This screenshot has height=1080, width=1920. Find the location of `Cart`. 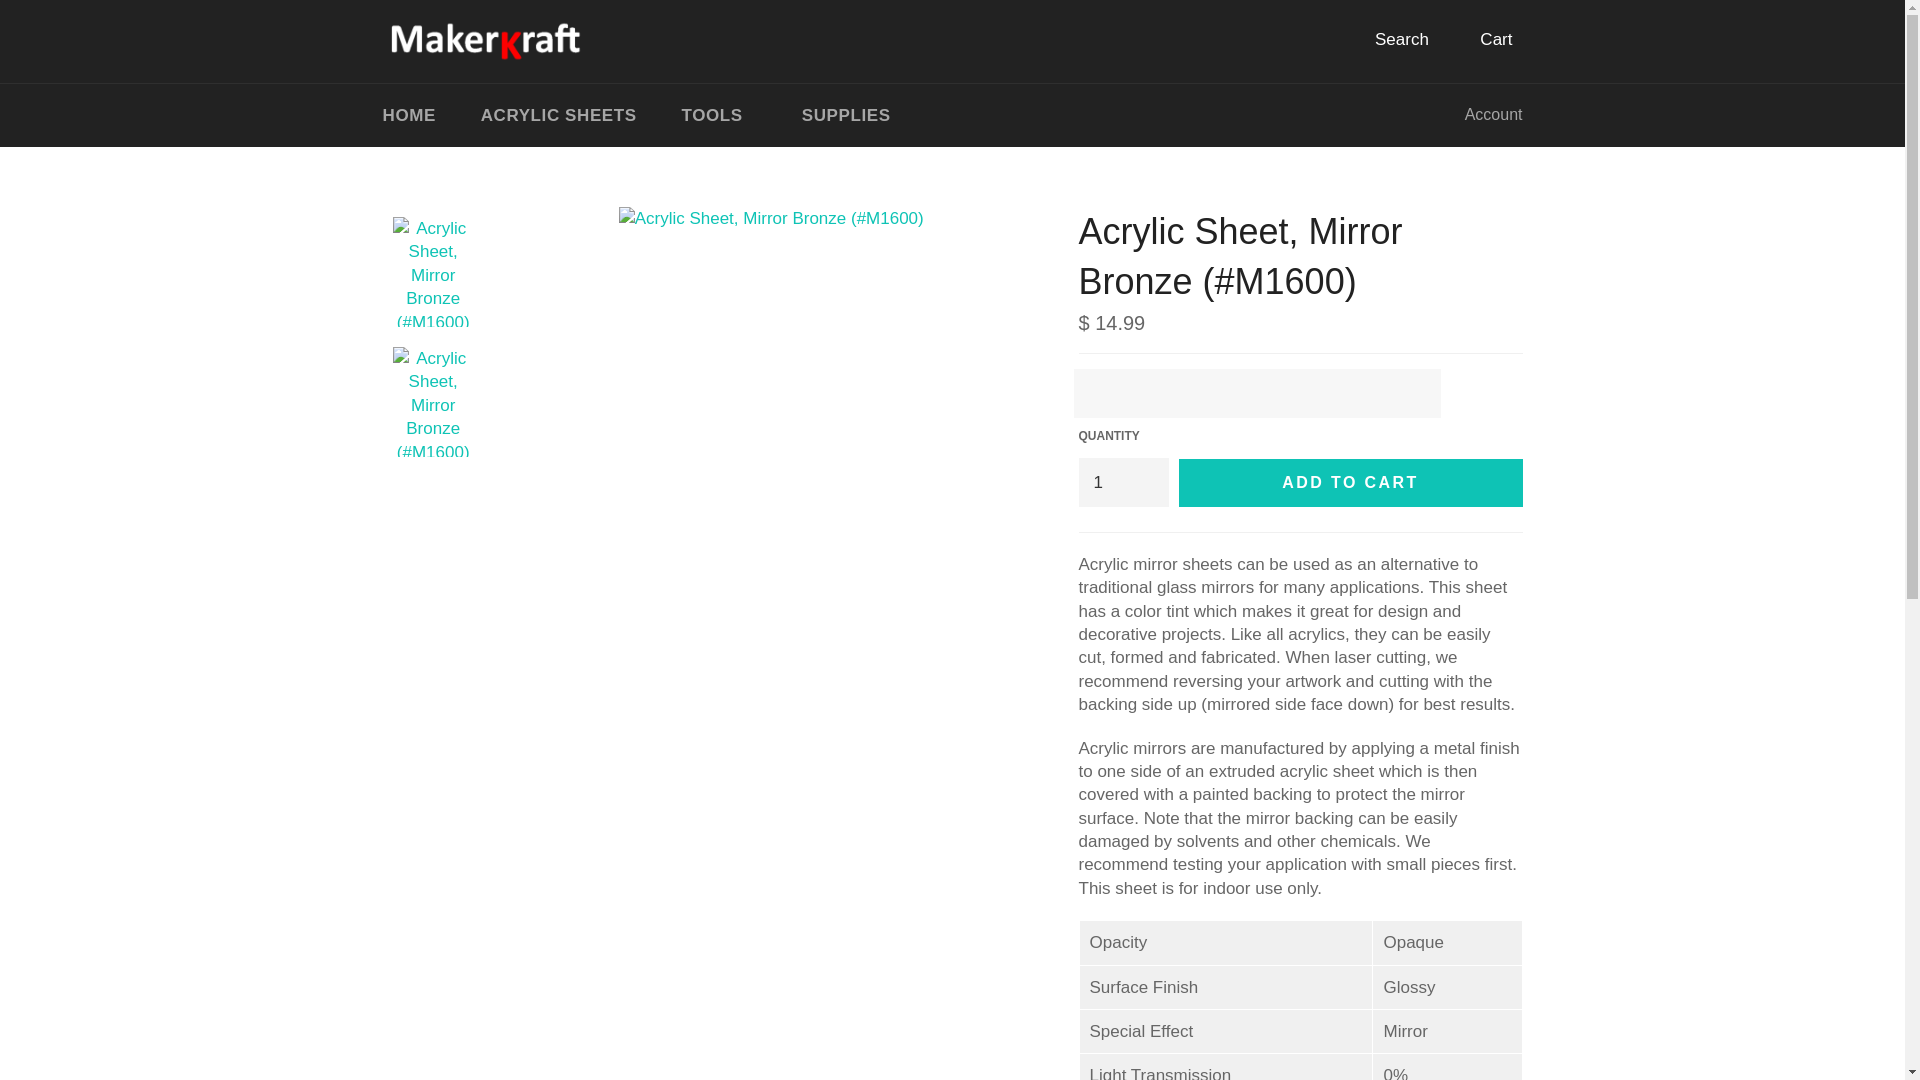

Cart is located at coordinates (1482, 40).